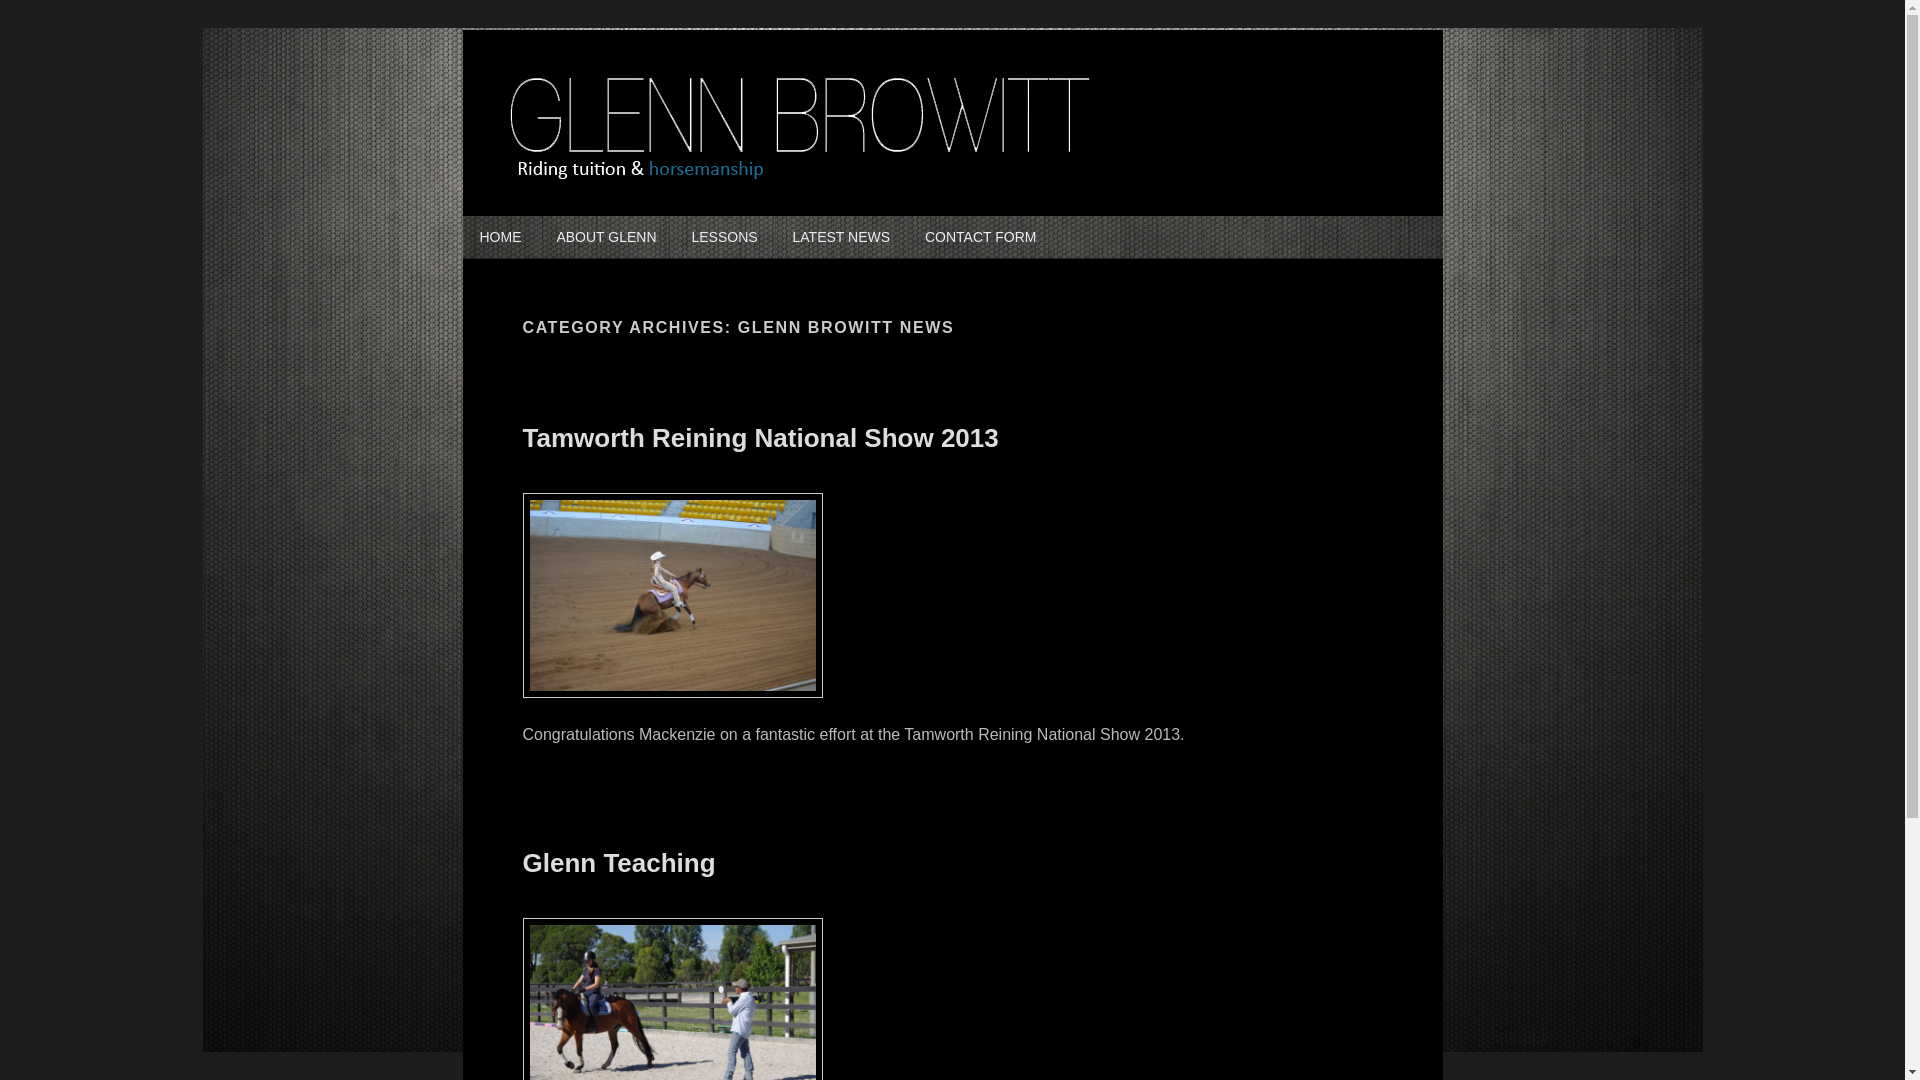 Image resolution: width=1920 pixels, height=1080 pixels. What do you see at coordinates (500, 237) in the screenshot?
I see `HOME` at bounding box center [500, 237].